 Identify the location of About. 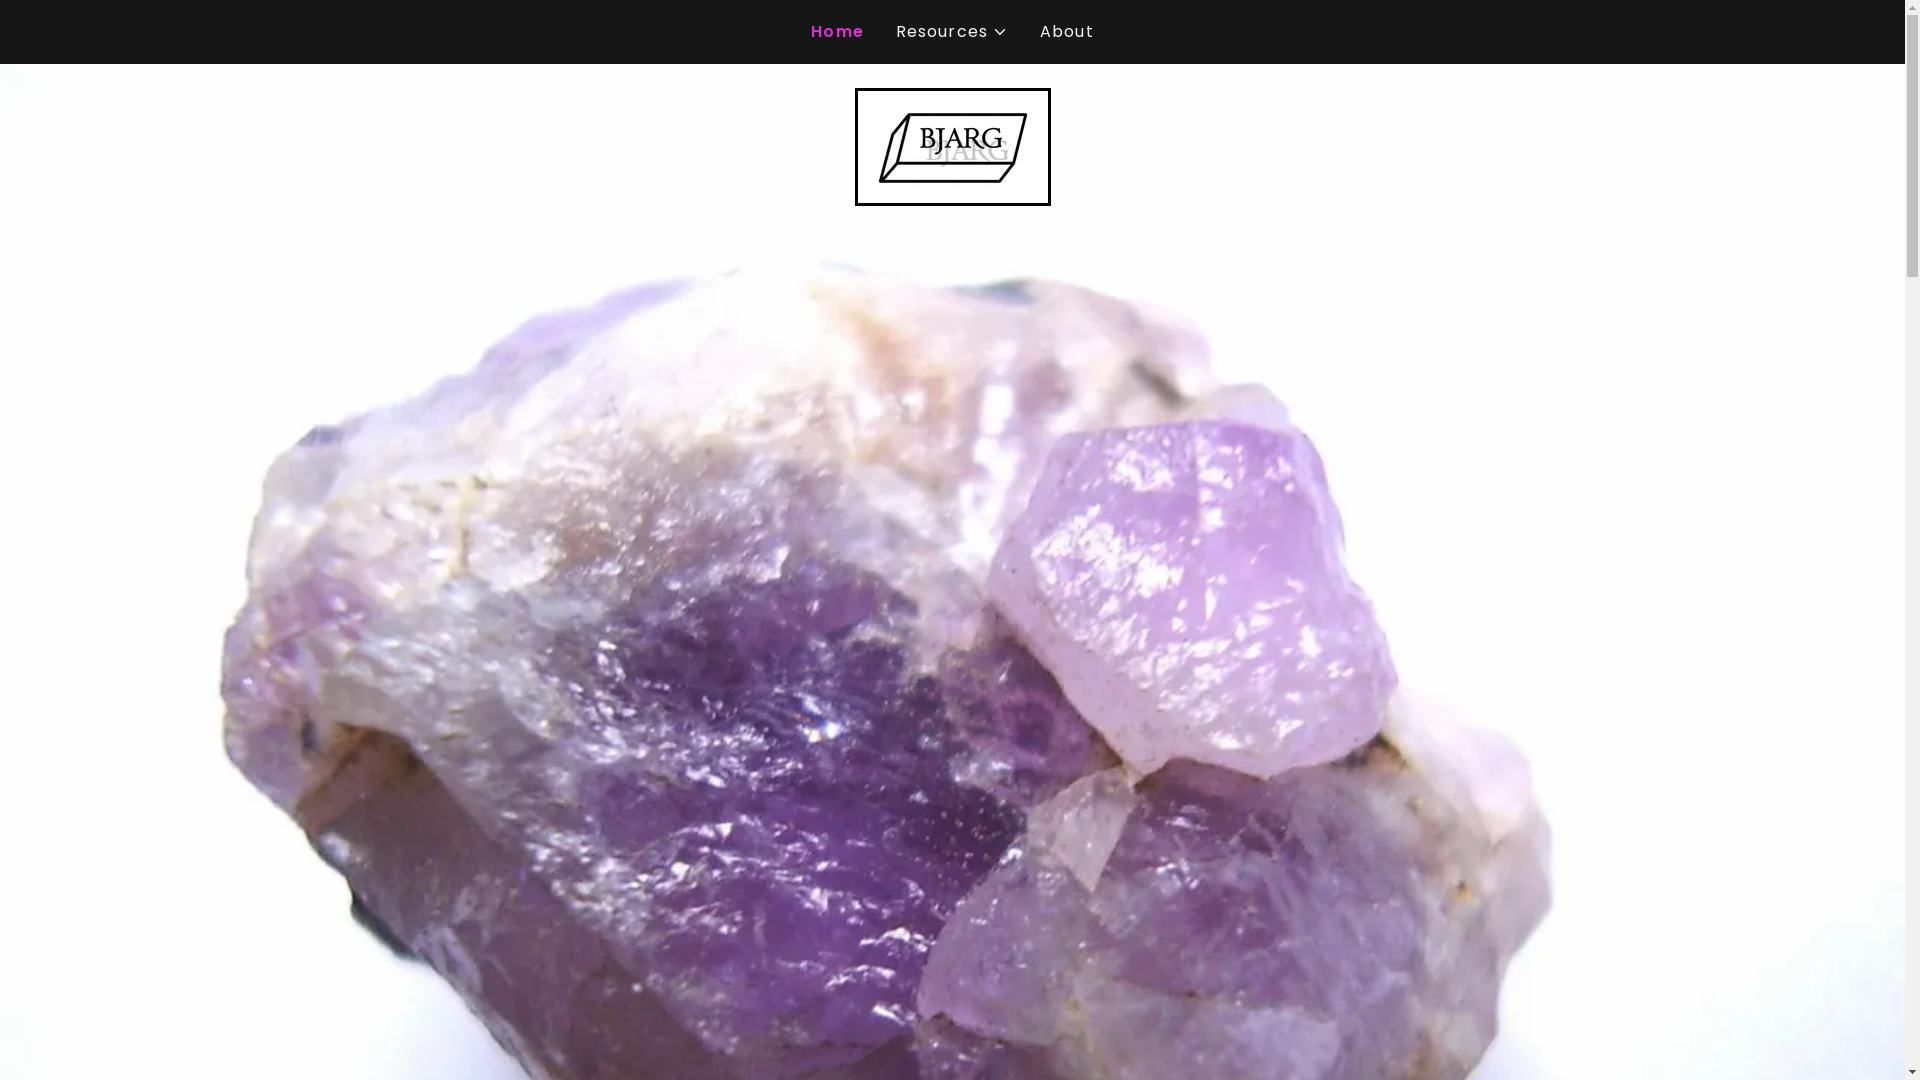
(1067, 32).